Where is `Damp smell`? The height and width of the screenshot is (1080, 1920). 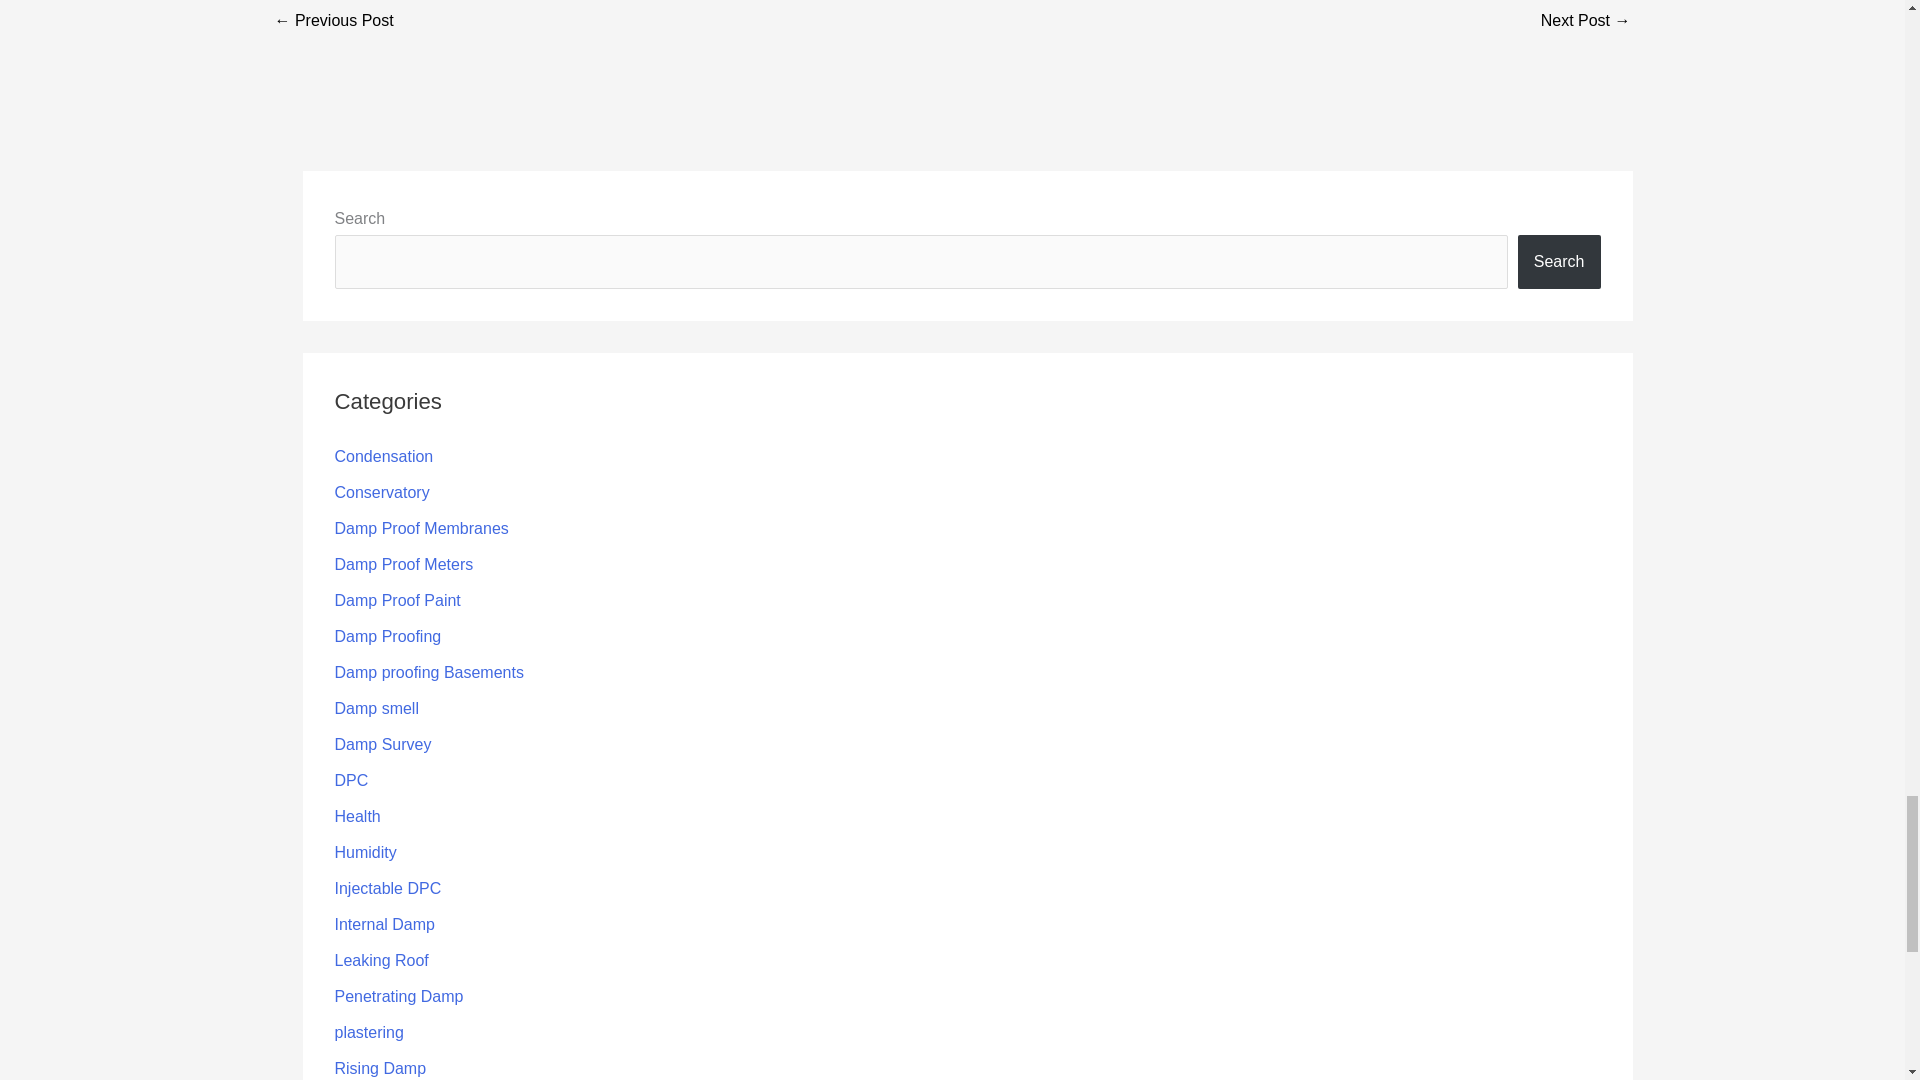
Damp smell is located at coordinates (376, 708).